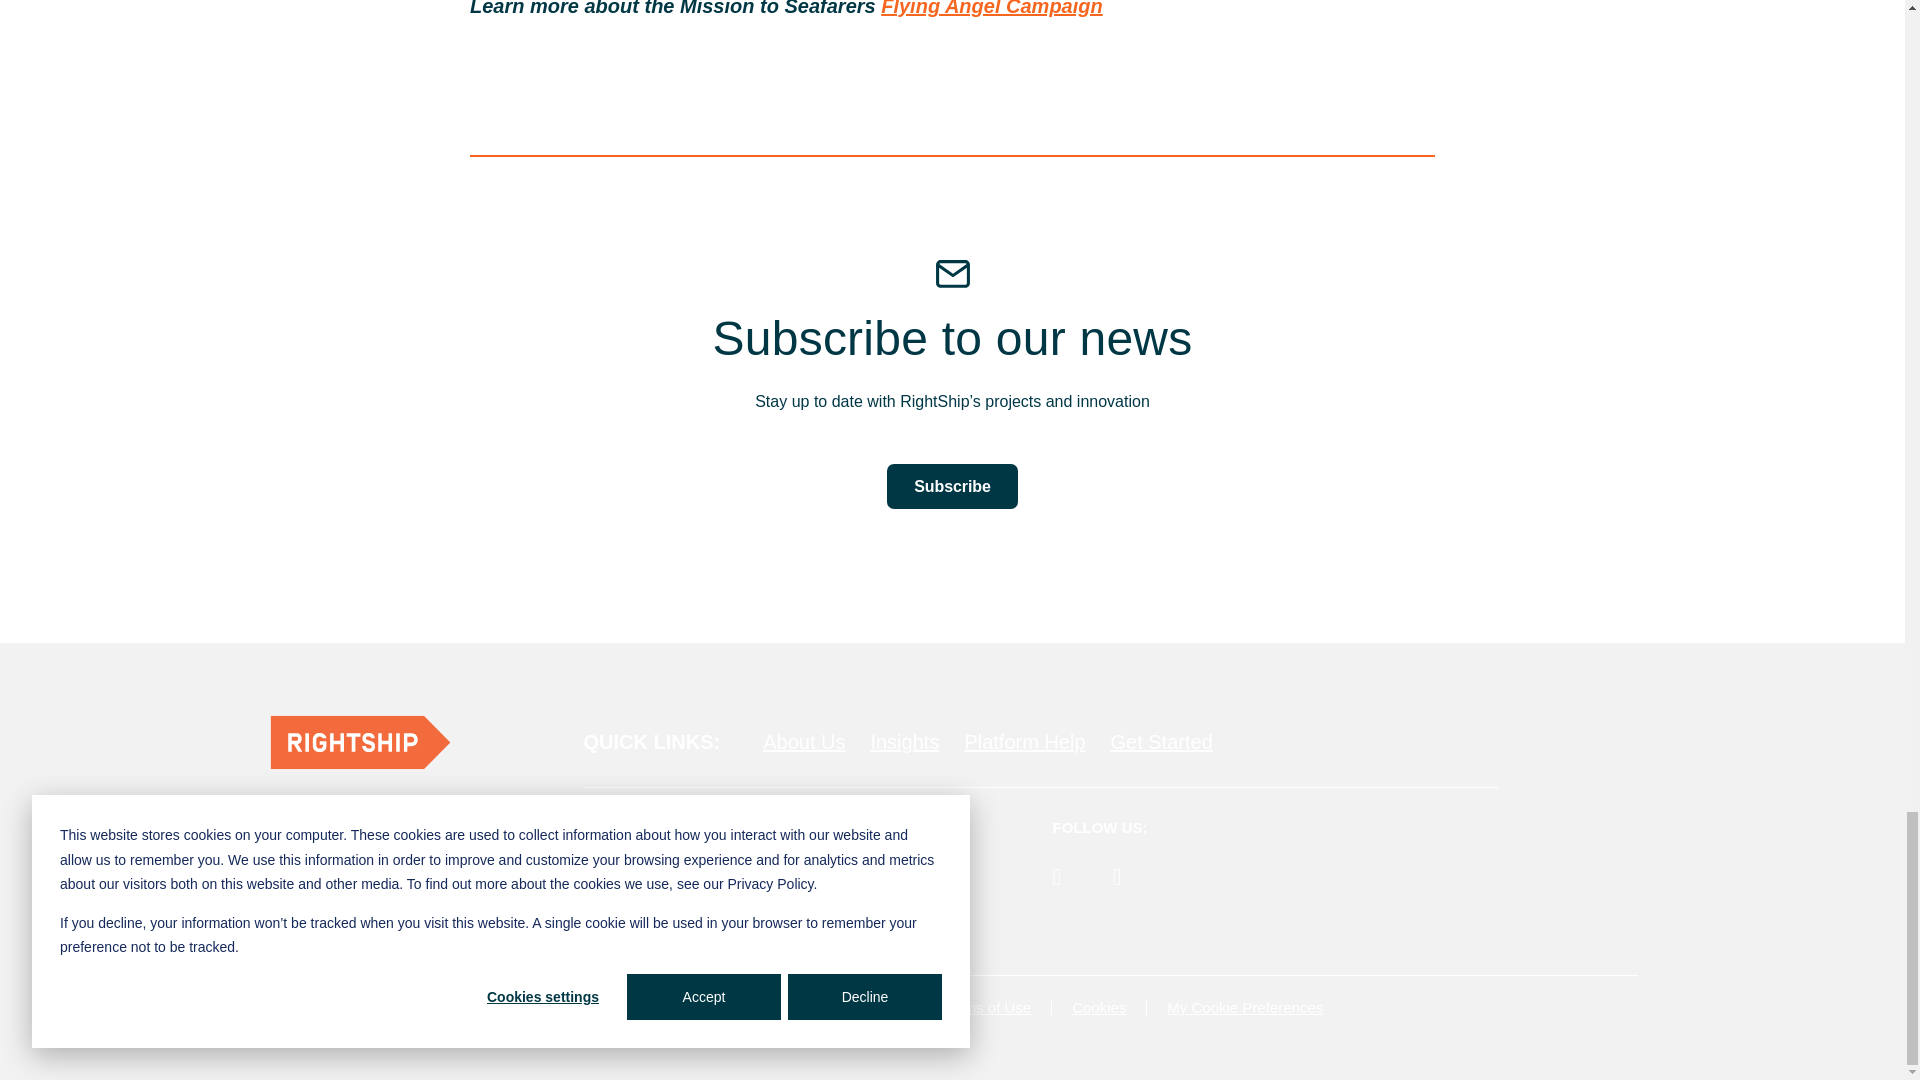  What do you see at coordinates (360, 742) in the screenshot?
I see `logo` at bounding box center [360, 742].